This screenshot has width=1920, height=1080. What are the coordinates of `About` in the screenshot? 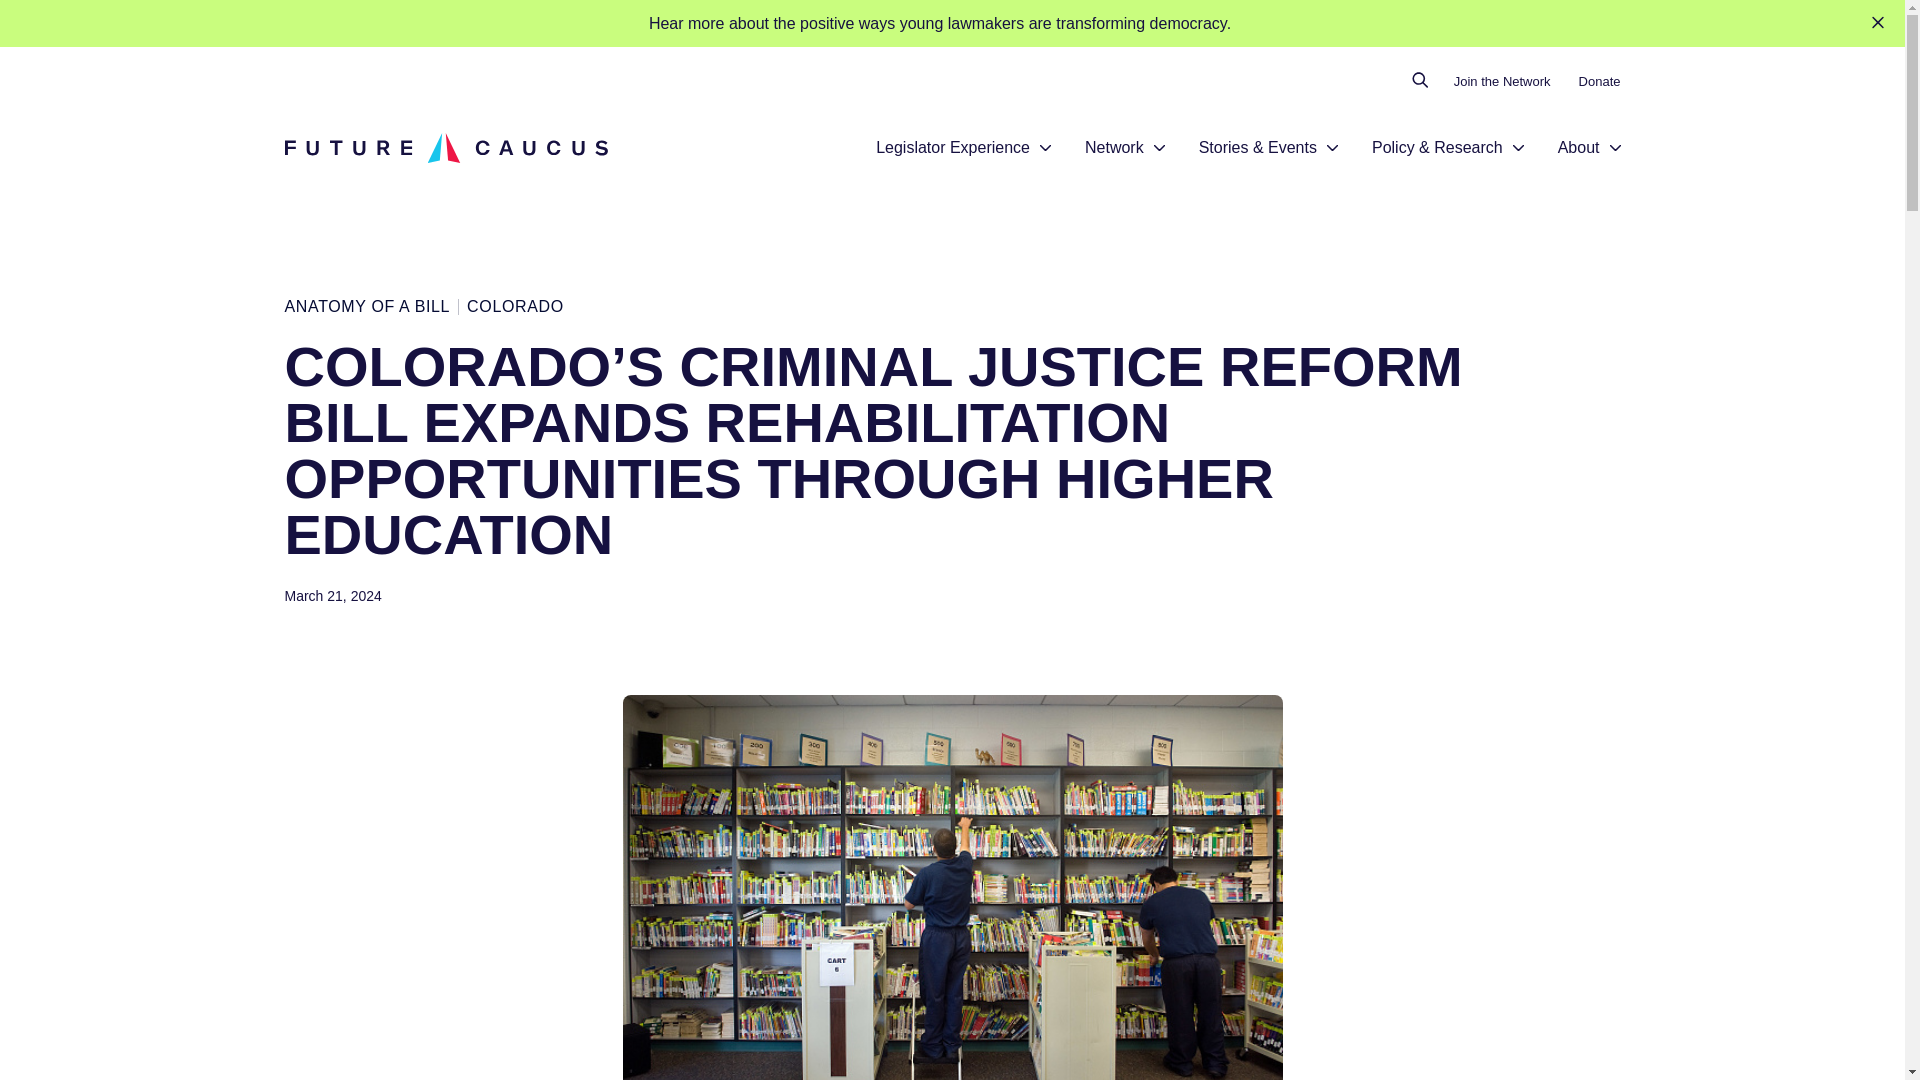 It's located at (1578, 148).